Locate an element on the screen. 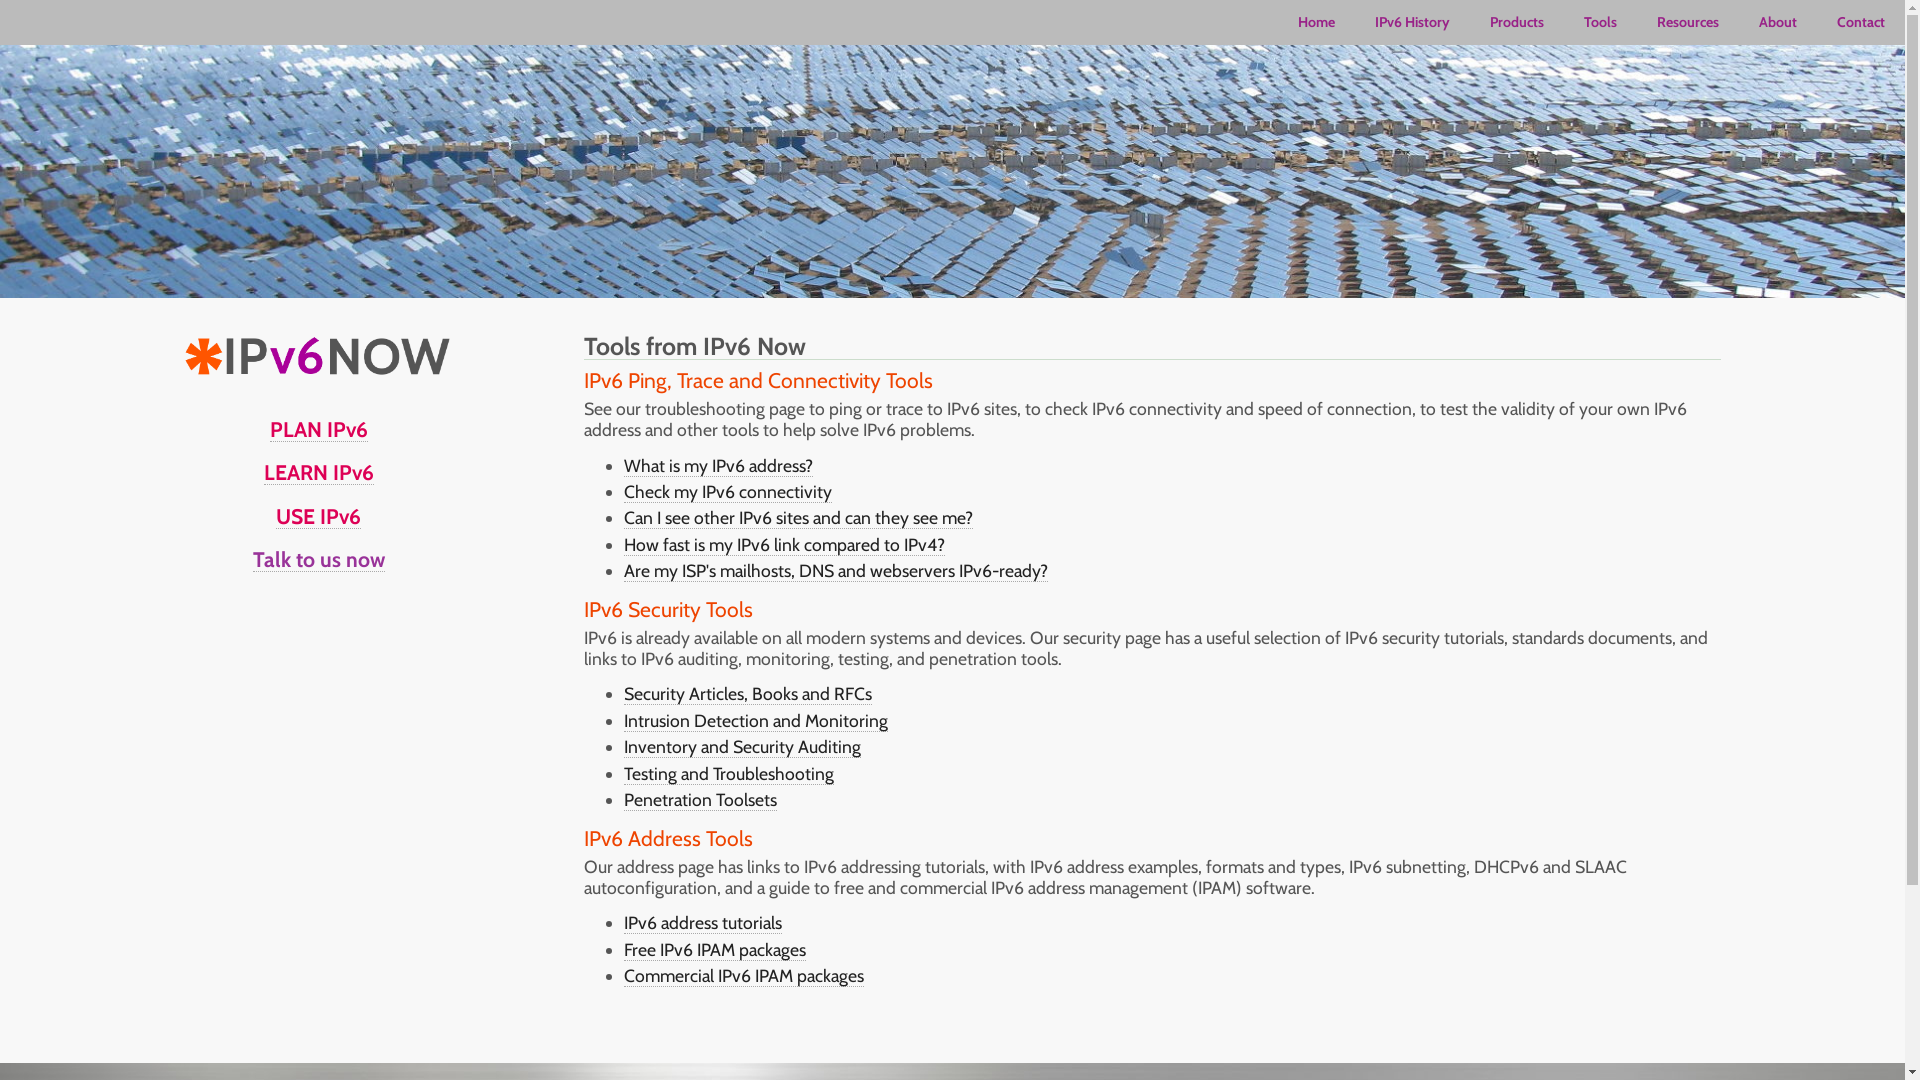  IPv6 History is located at coordinates (1412, 22).